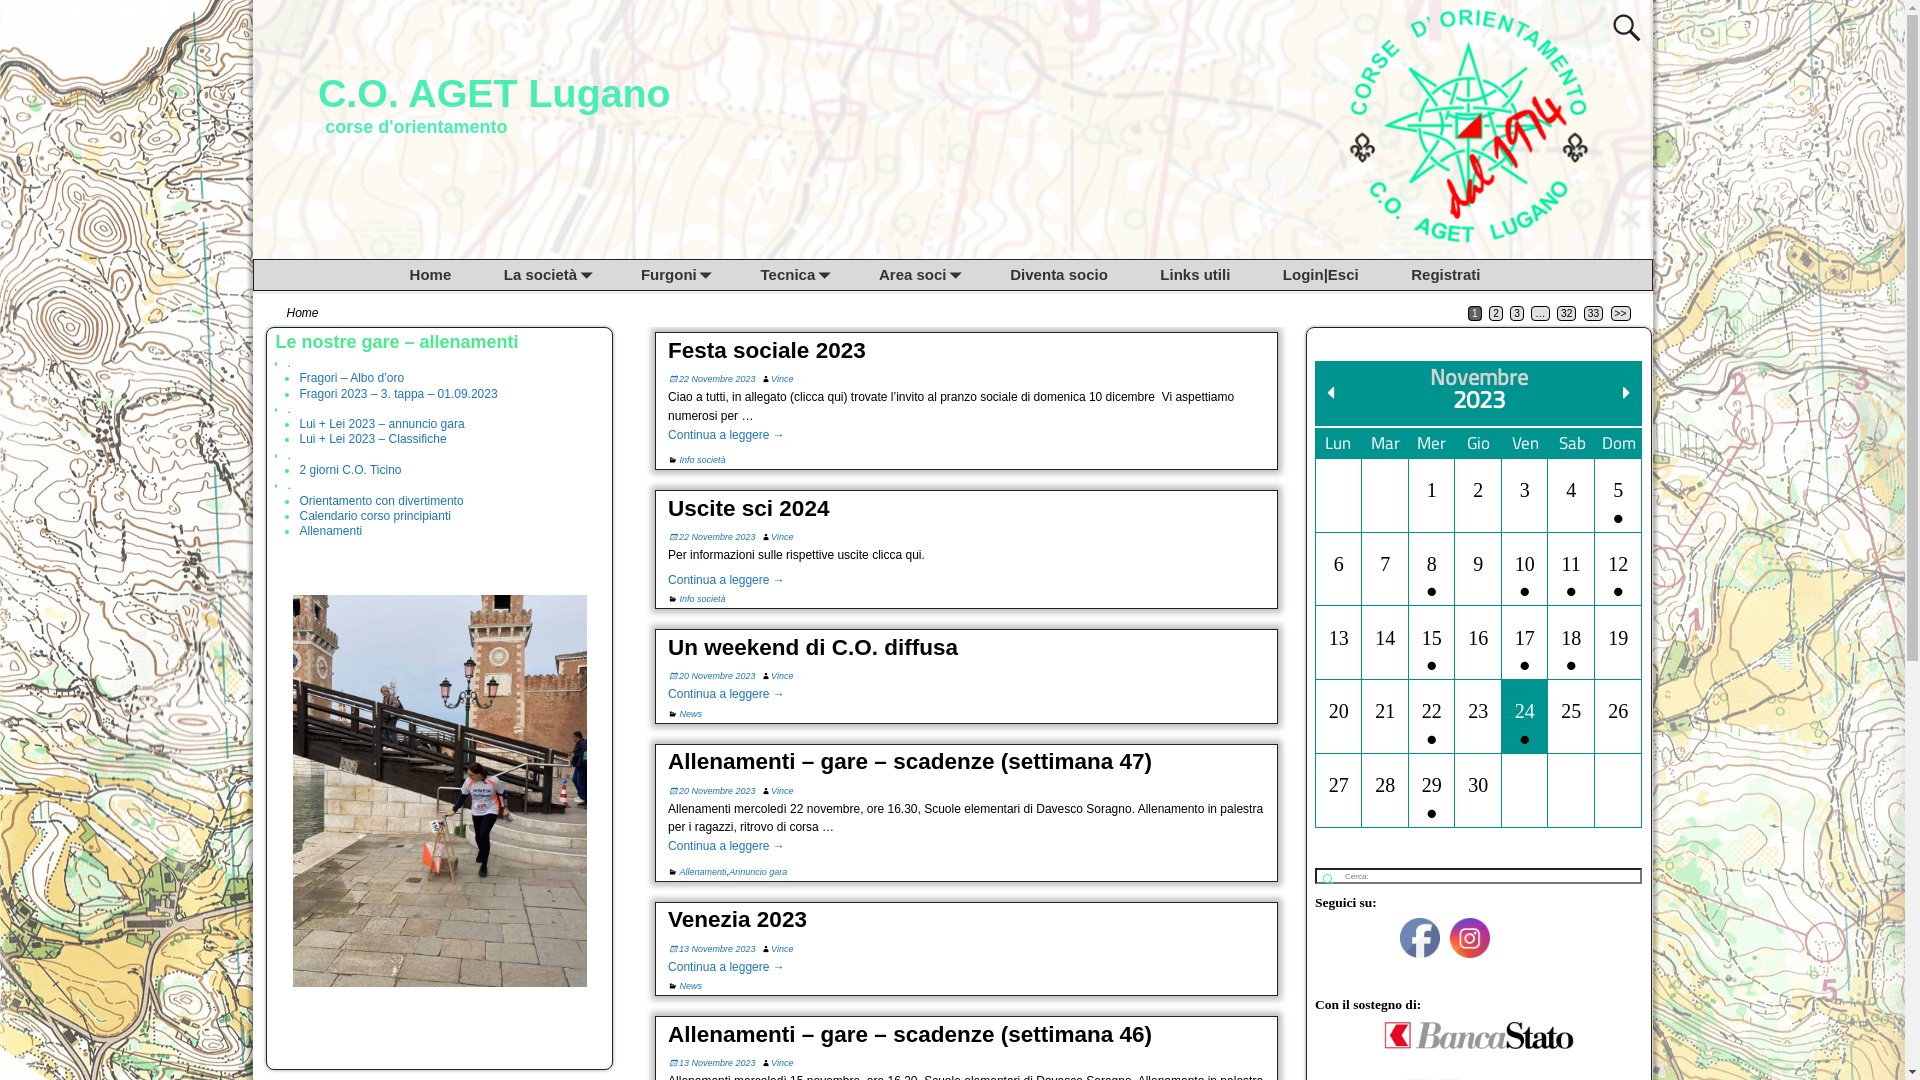  Describe the element at coordinates (1496, 314) in the screenshot. I see `2` at that location.